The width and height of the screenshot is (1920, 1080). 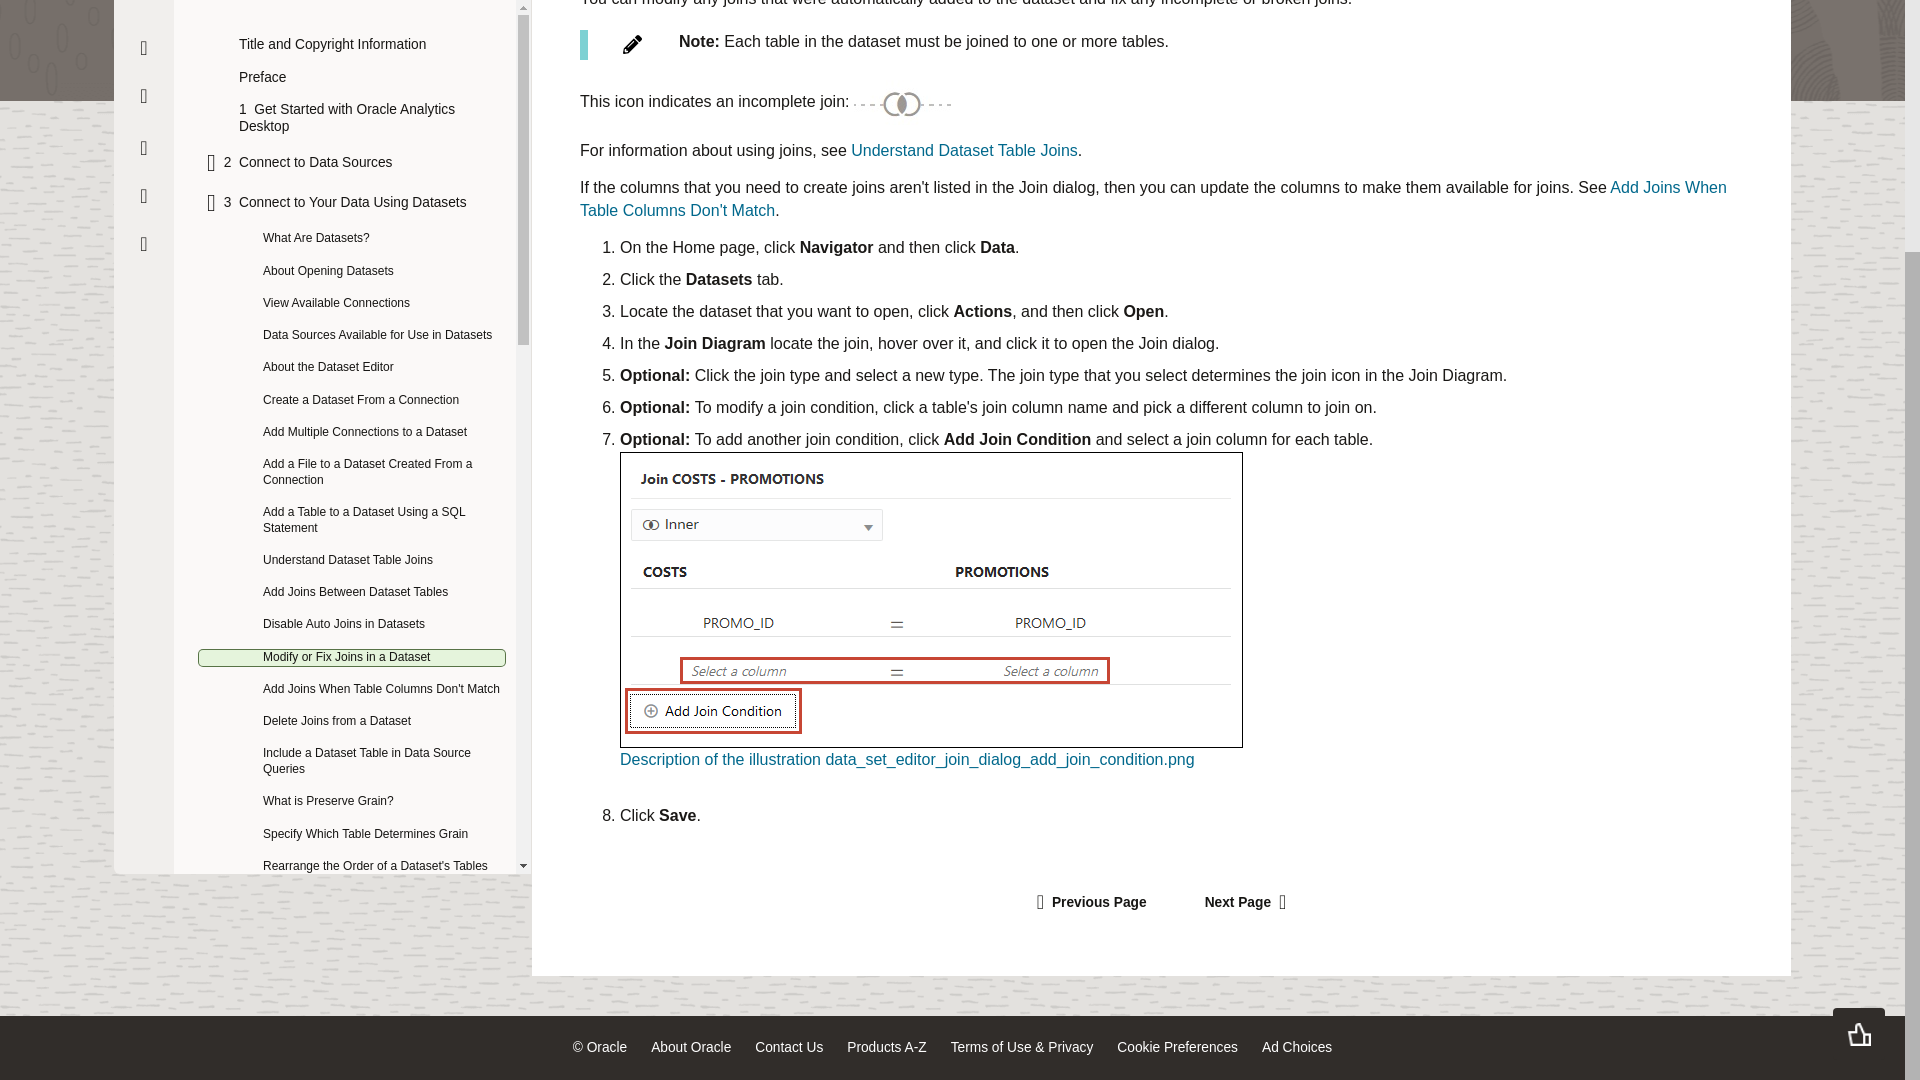 I want to click on Share on Social Media, so click(x=144, y=120).